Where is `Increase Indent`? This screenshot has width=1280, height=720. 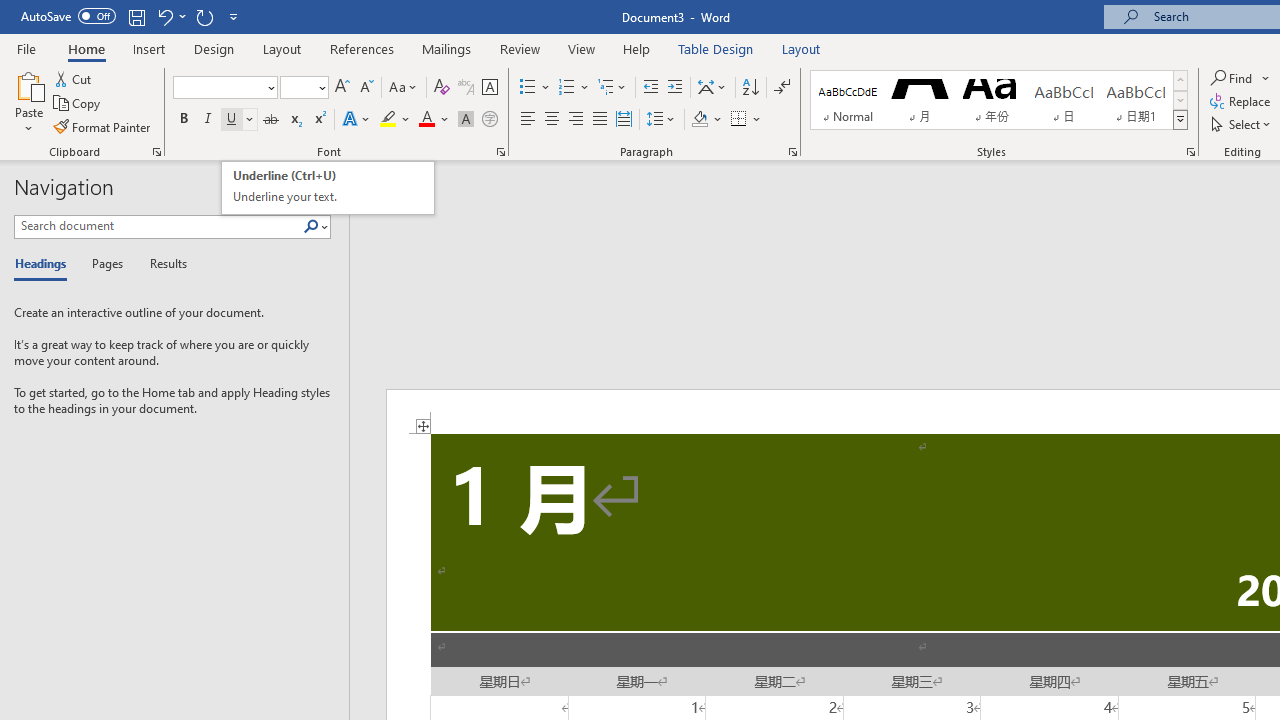
Increase Indent is located at coordinates (675, 88).